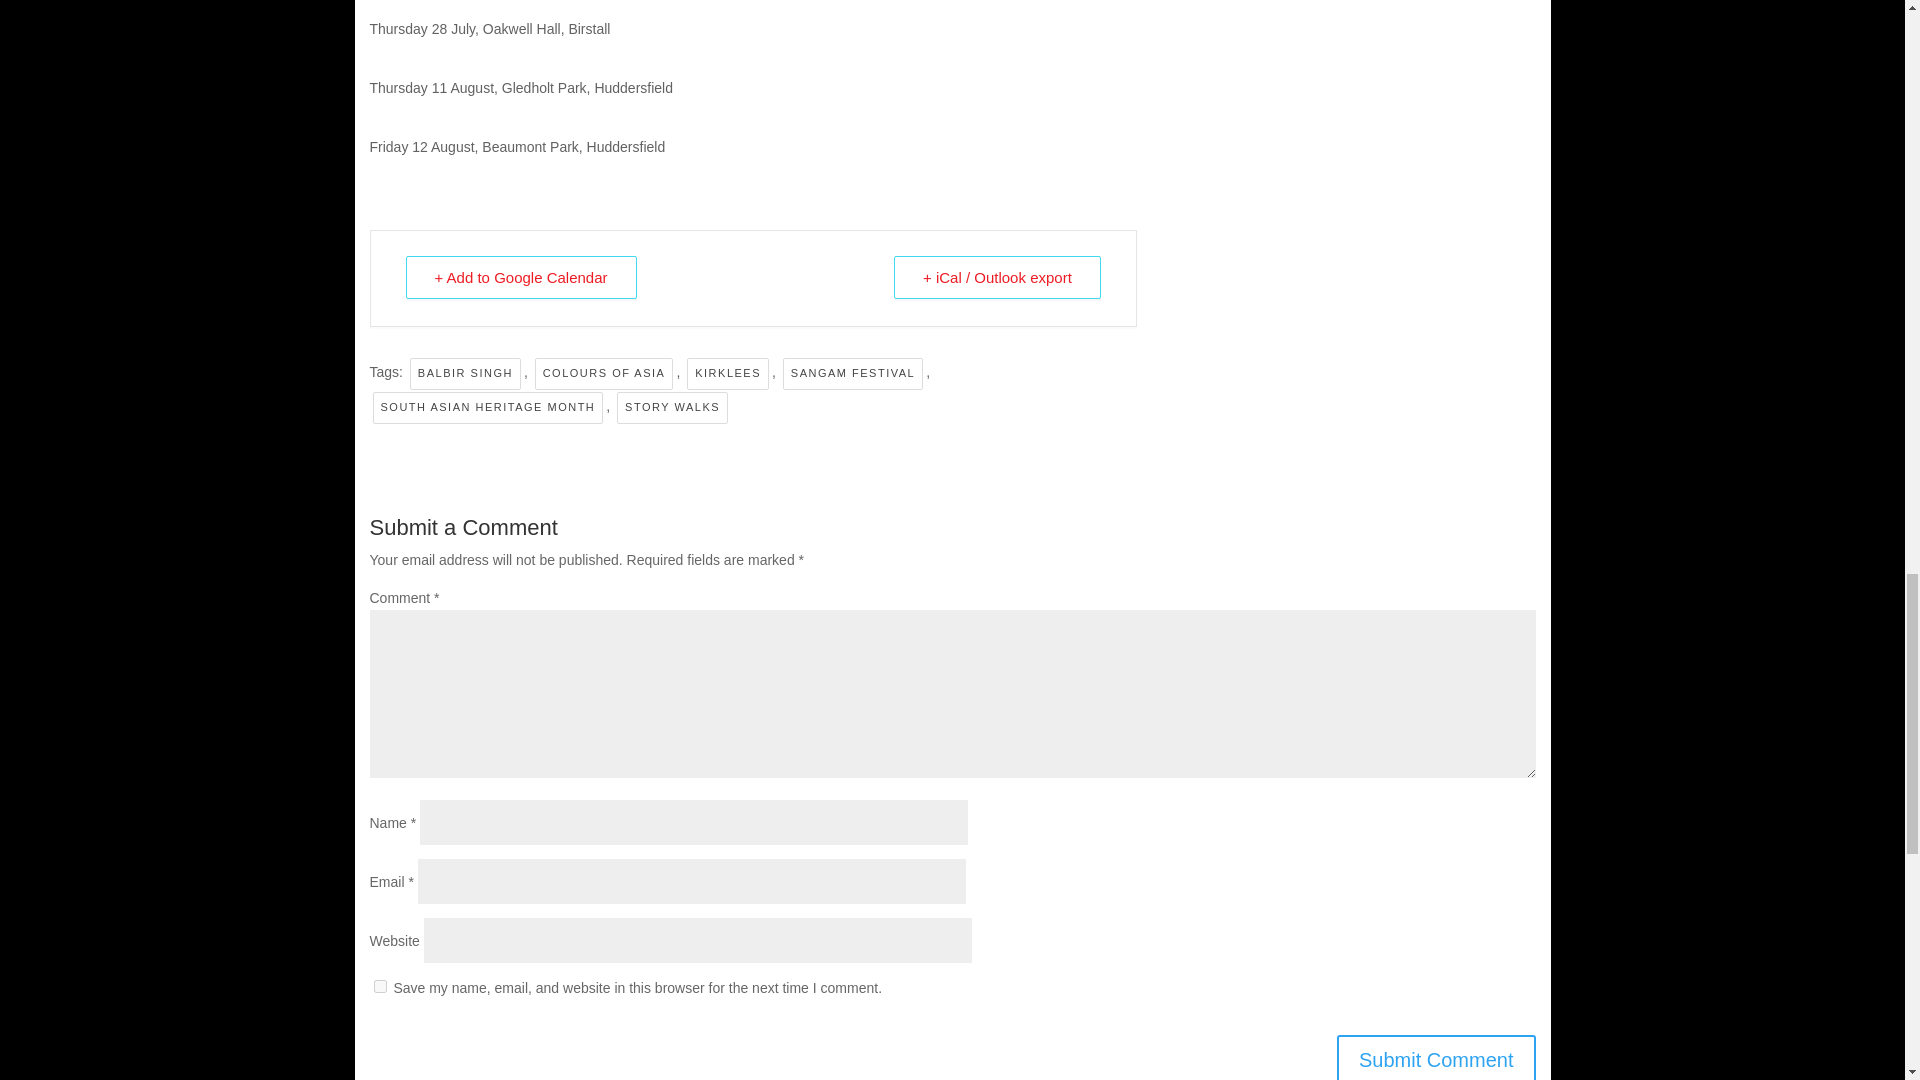 The image size is (1920, 1080). Describe the element at coordinates (672, 408) in the screenshot. I see `STORY WALKS` at that location.